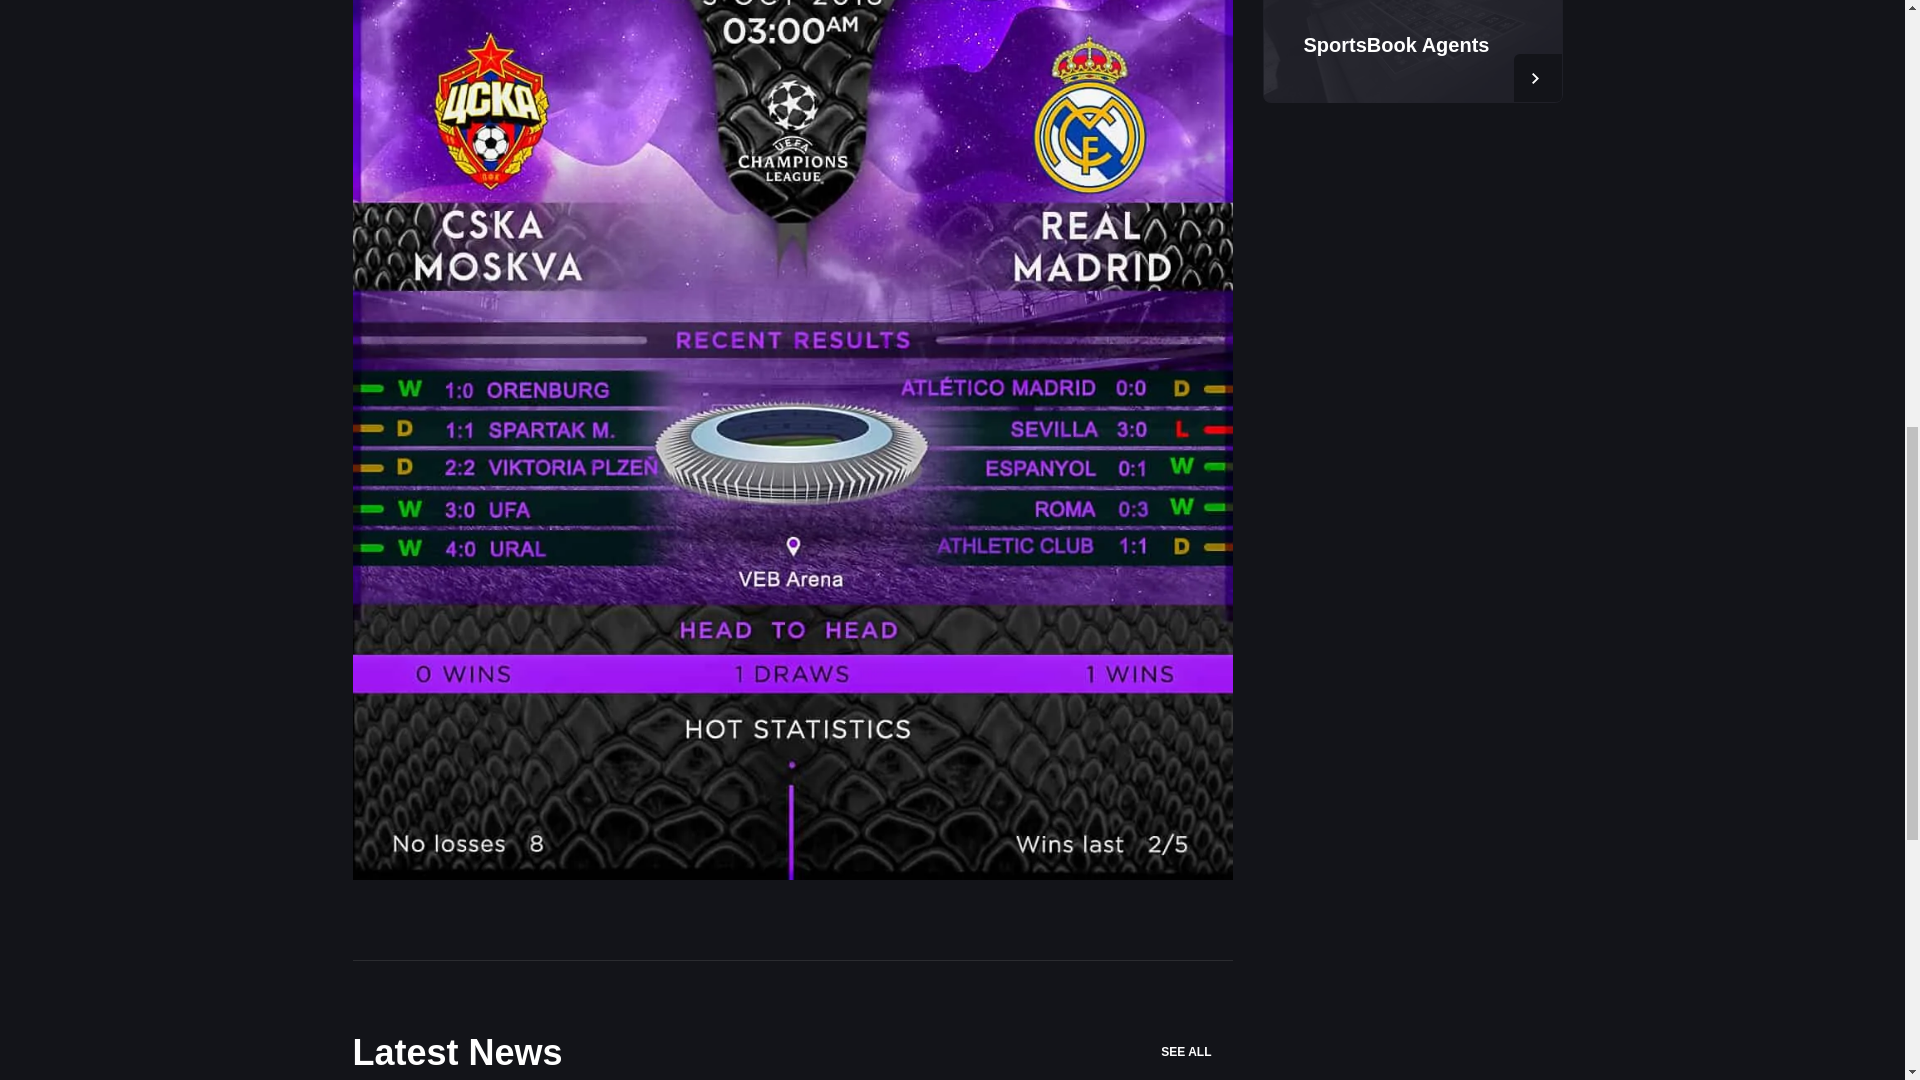 The width and height of the screenshot is (1920, 1080). Describe the element at coordinates (1196, 1052) in the screenshot. I see `SEE ALL` at that location.